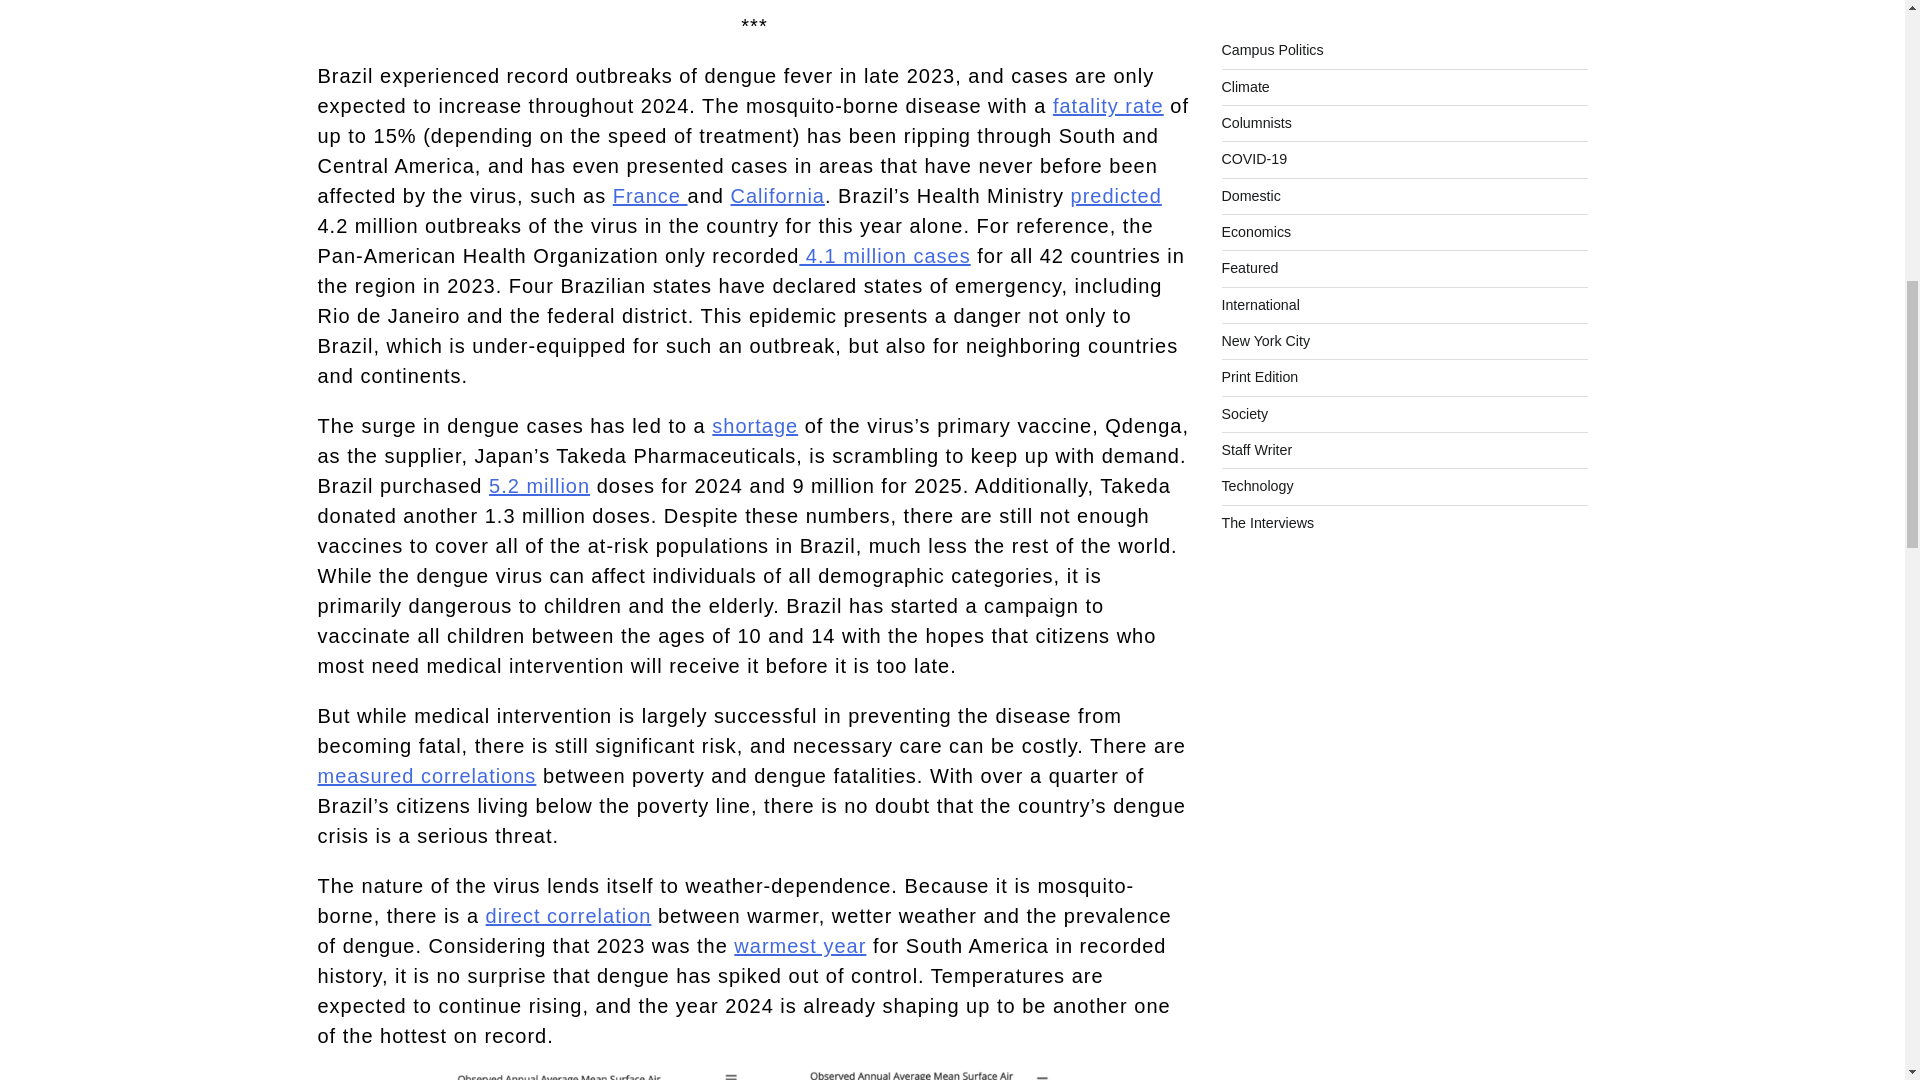 The height and width of the screenshot is (1080, 1920). I want to click on shortage, so click(755, 426).